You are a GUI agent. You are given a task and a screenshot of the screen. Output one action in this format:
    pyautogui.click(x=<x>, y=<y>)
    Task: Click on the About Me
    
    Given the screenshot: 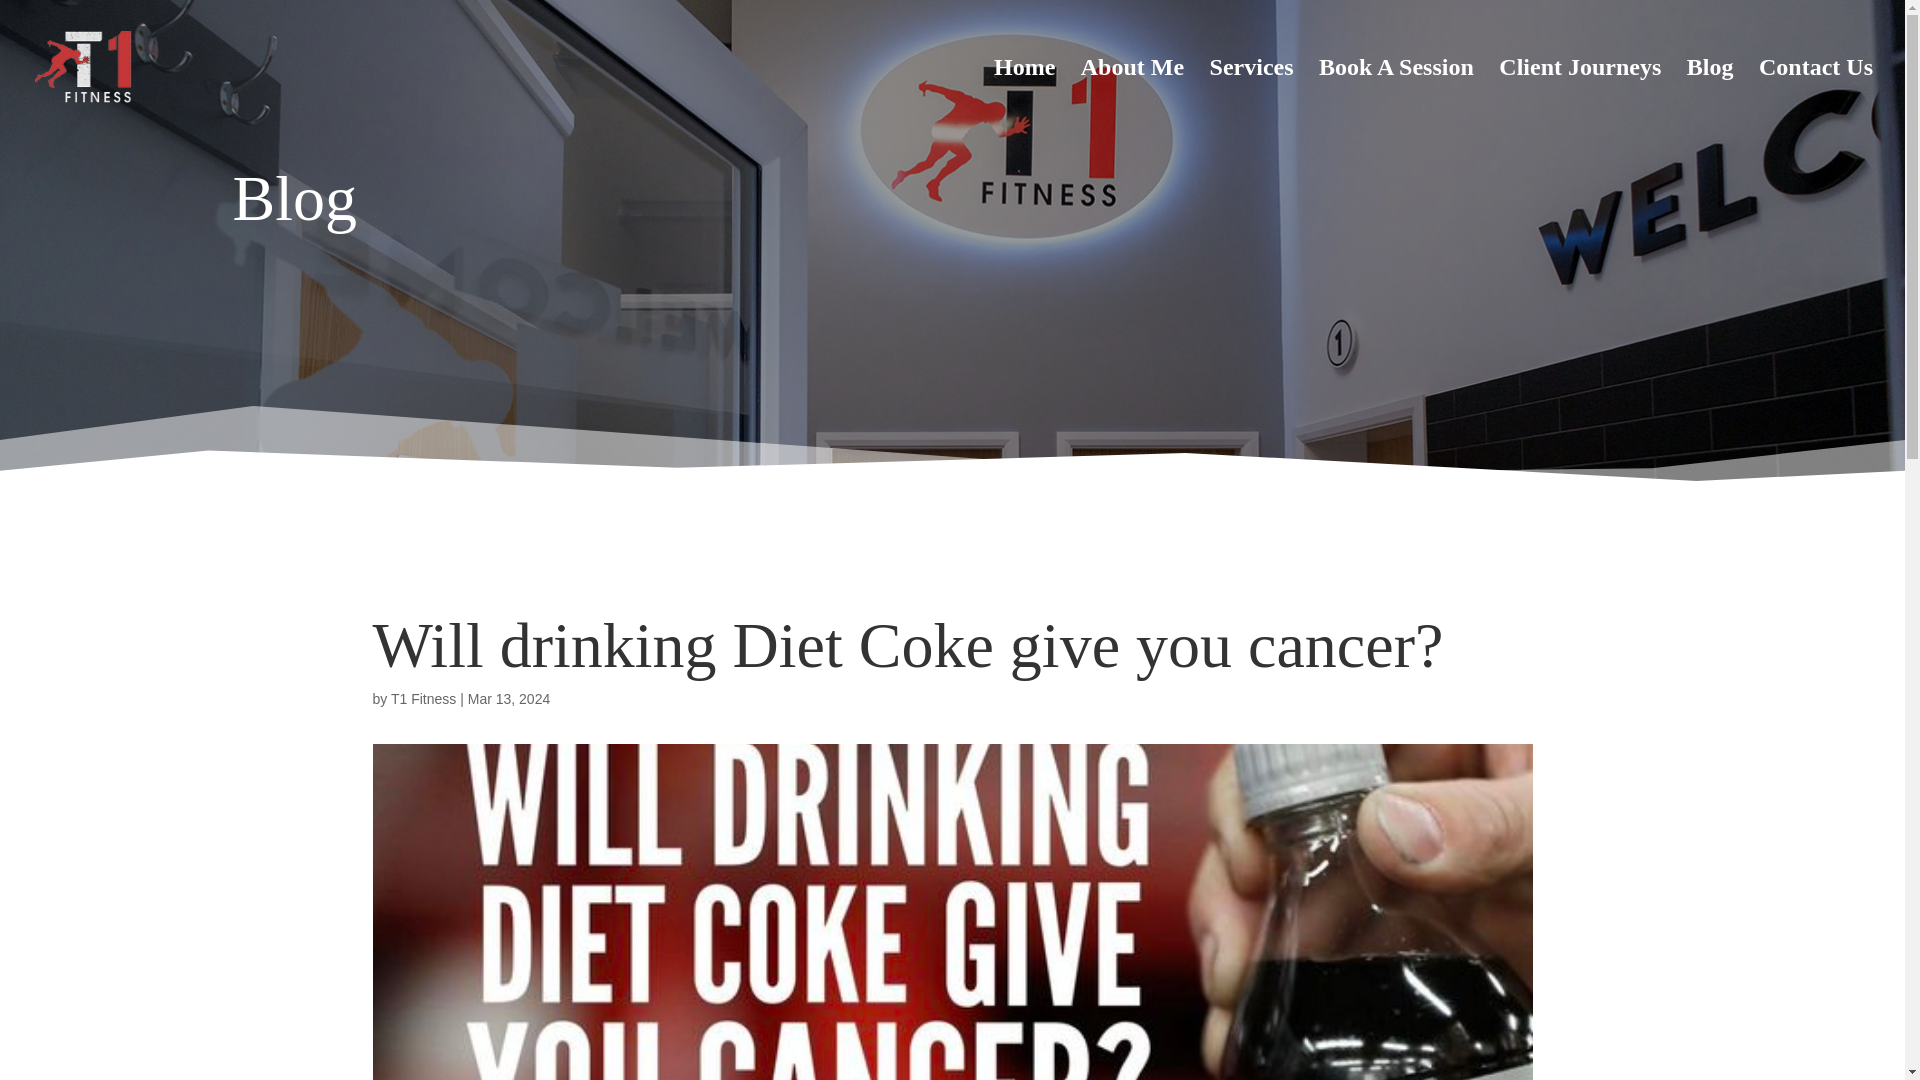 What is the action you would take?
    pyautogui.click(x=1132, y=96)
    